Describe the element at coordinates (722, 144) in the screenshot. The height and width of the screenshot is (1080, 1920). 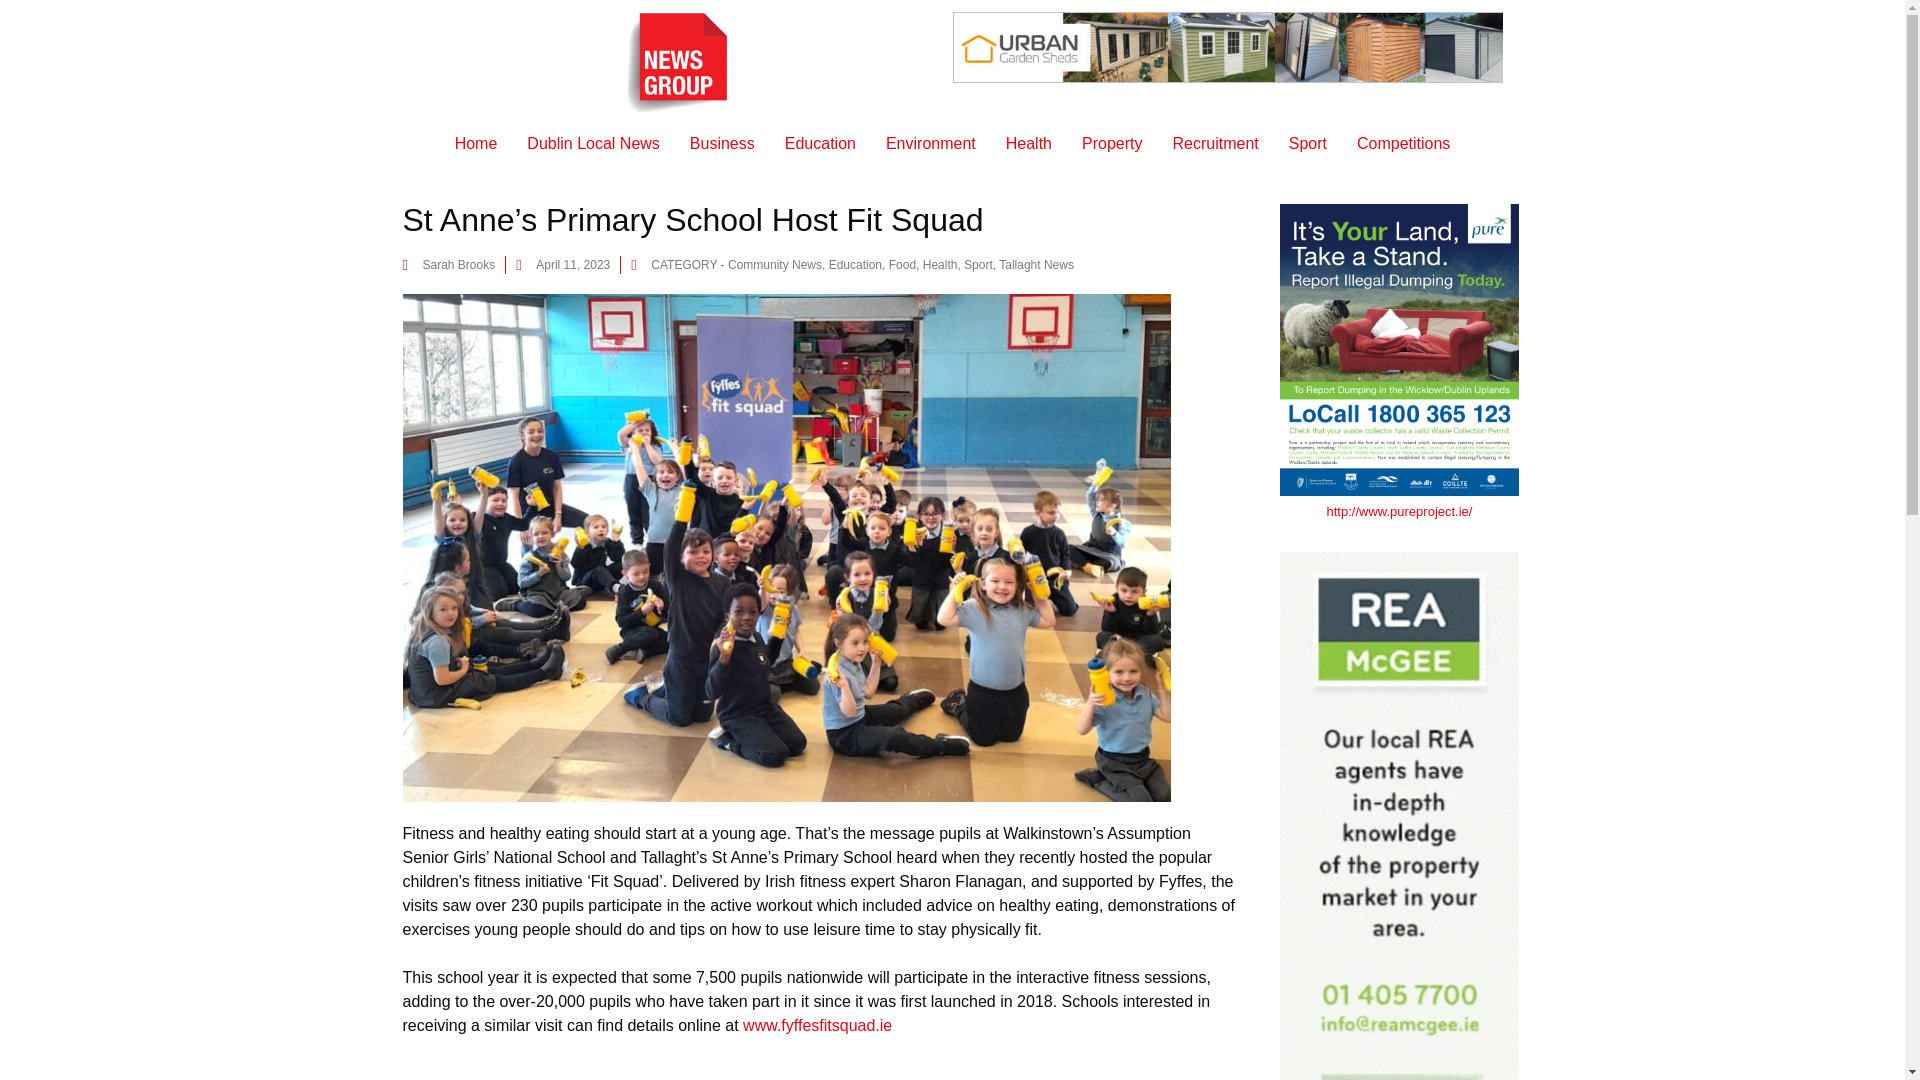
I see `Business` at that location.